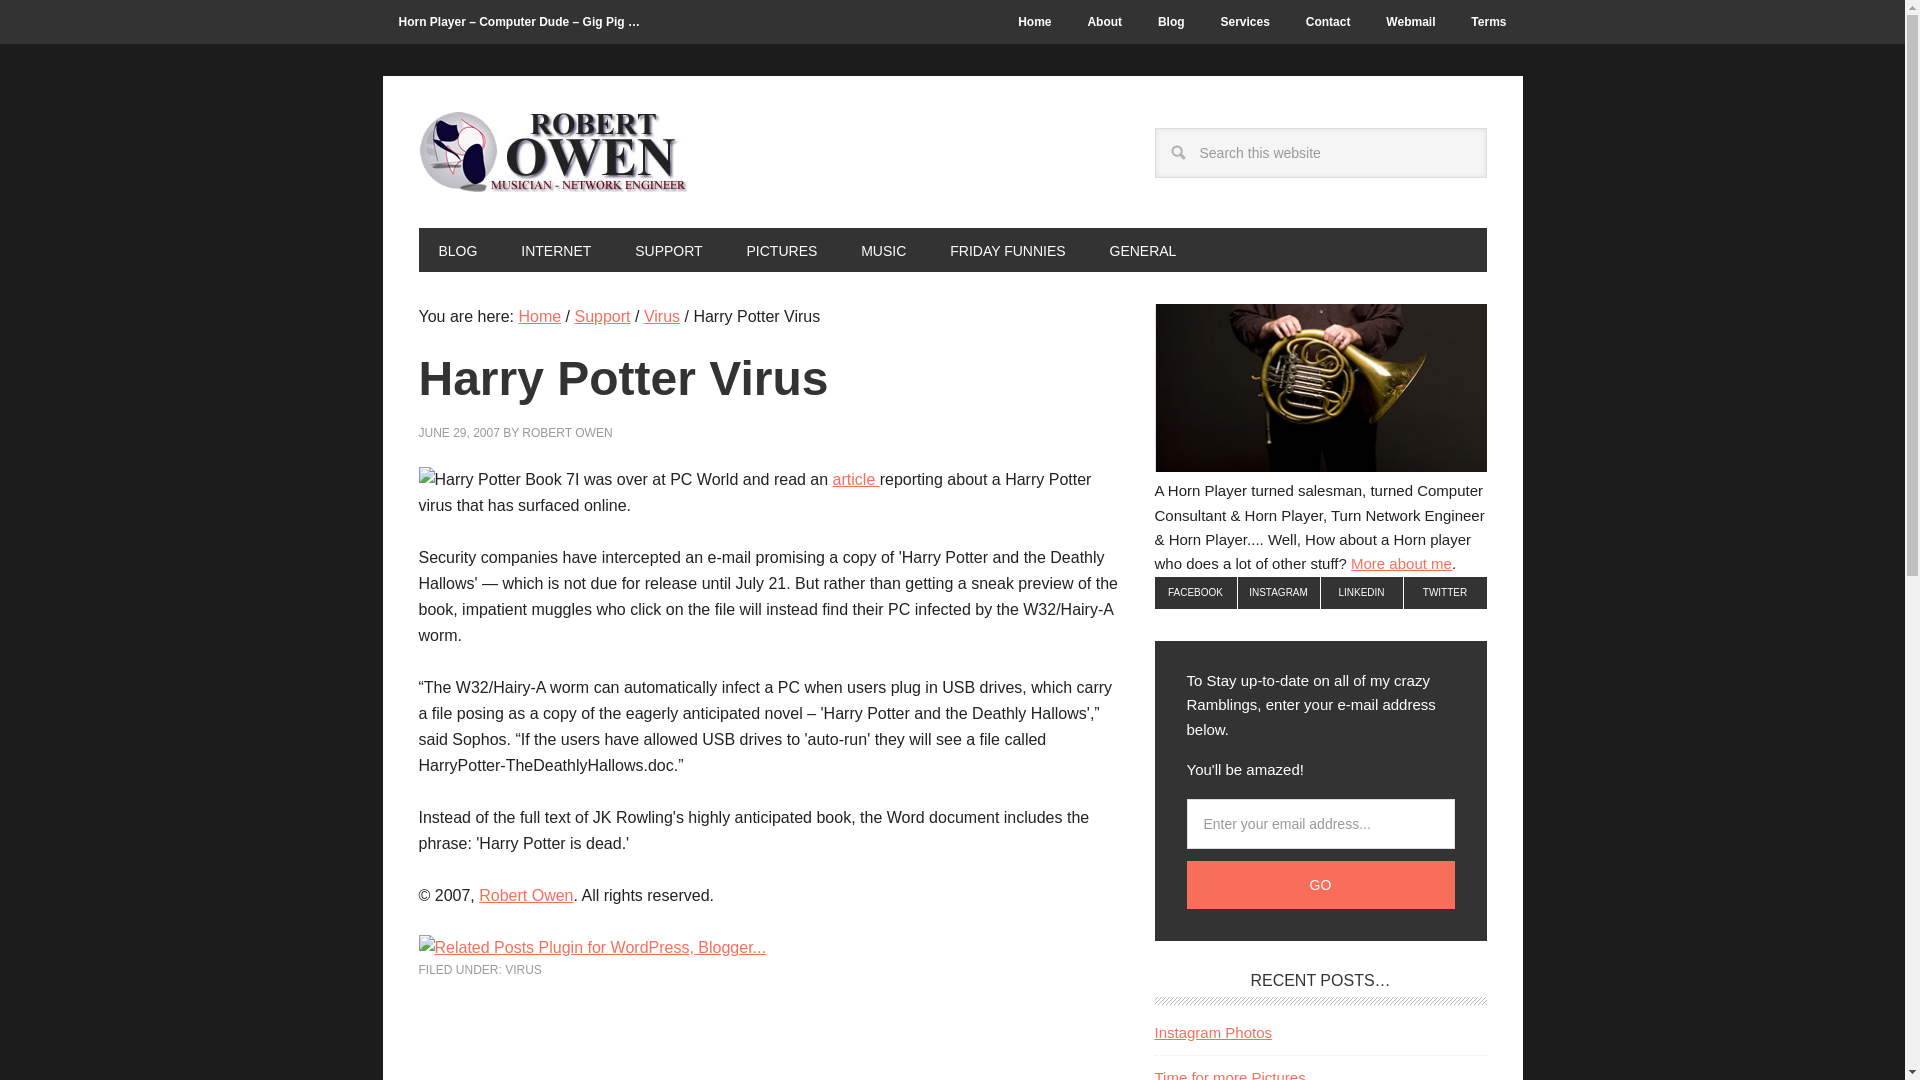 The width and height of the screenshot is (1920, 1080). What do you see at coordinates (1328, 22) in the screenshot?
I see `Contact Us` at bounding box center [1328, 22].